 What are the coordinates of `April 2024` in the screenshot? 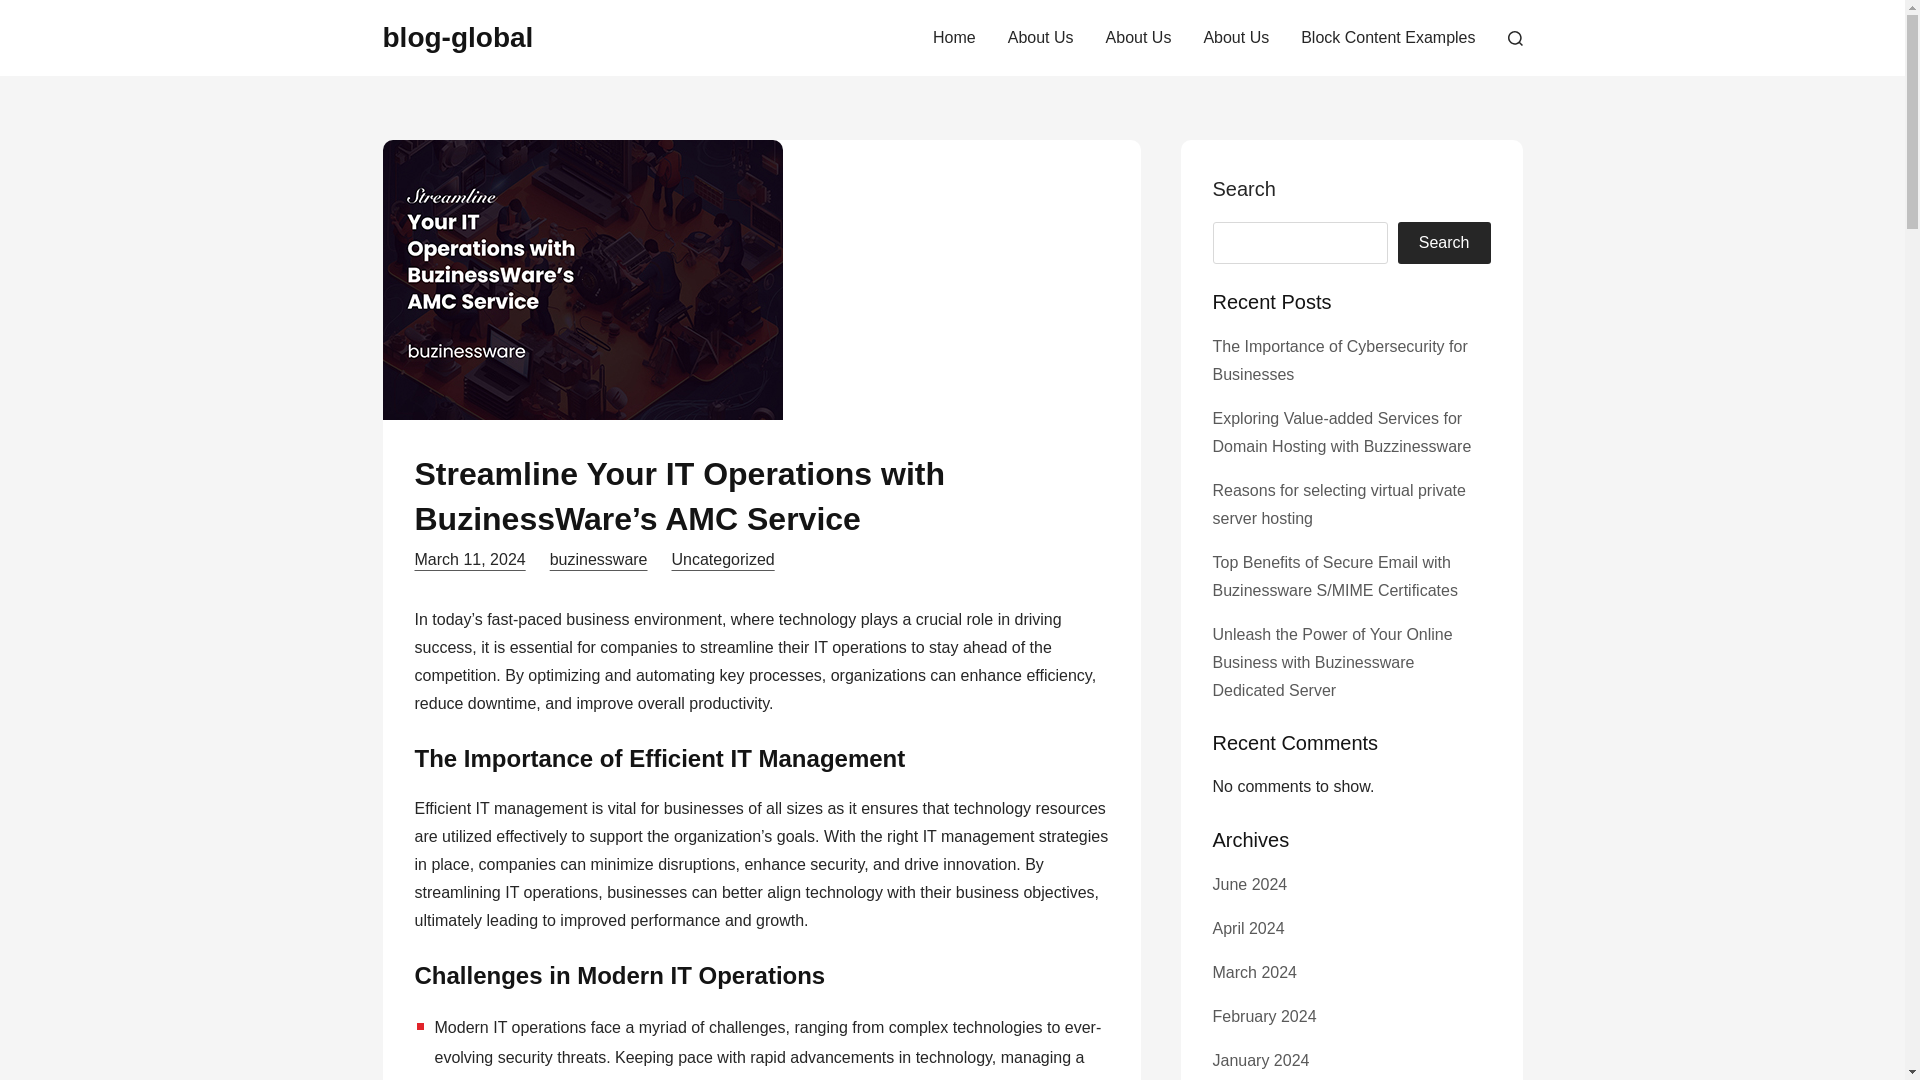 It's located at (1248, 928).